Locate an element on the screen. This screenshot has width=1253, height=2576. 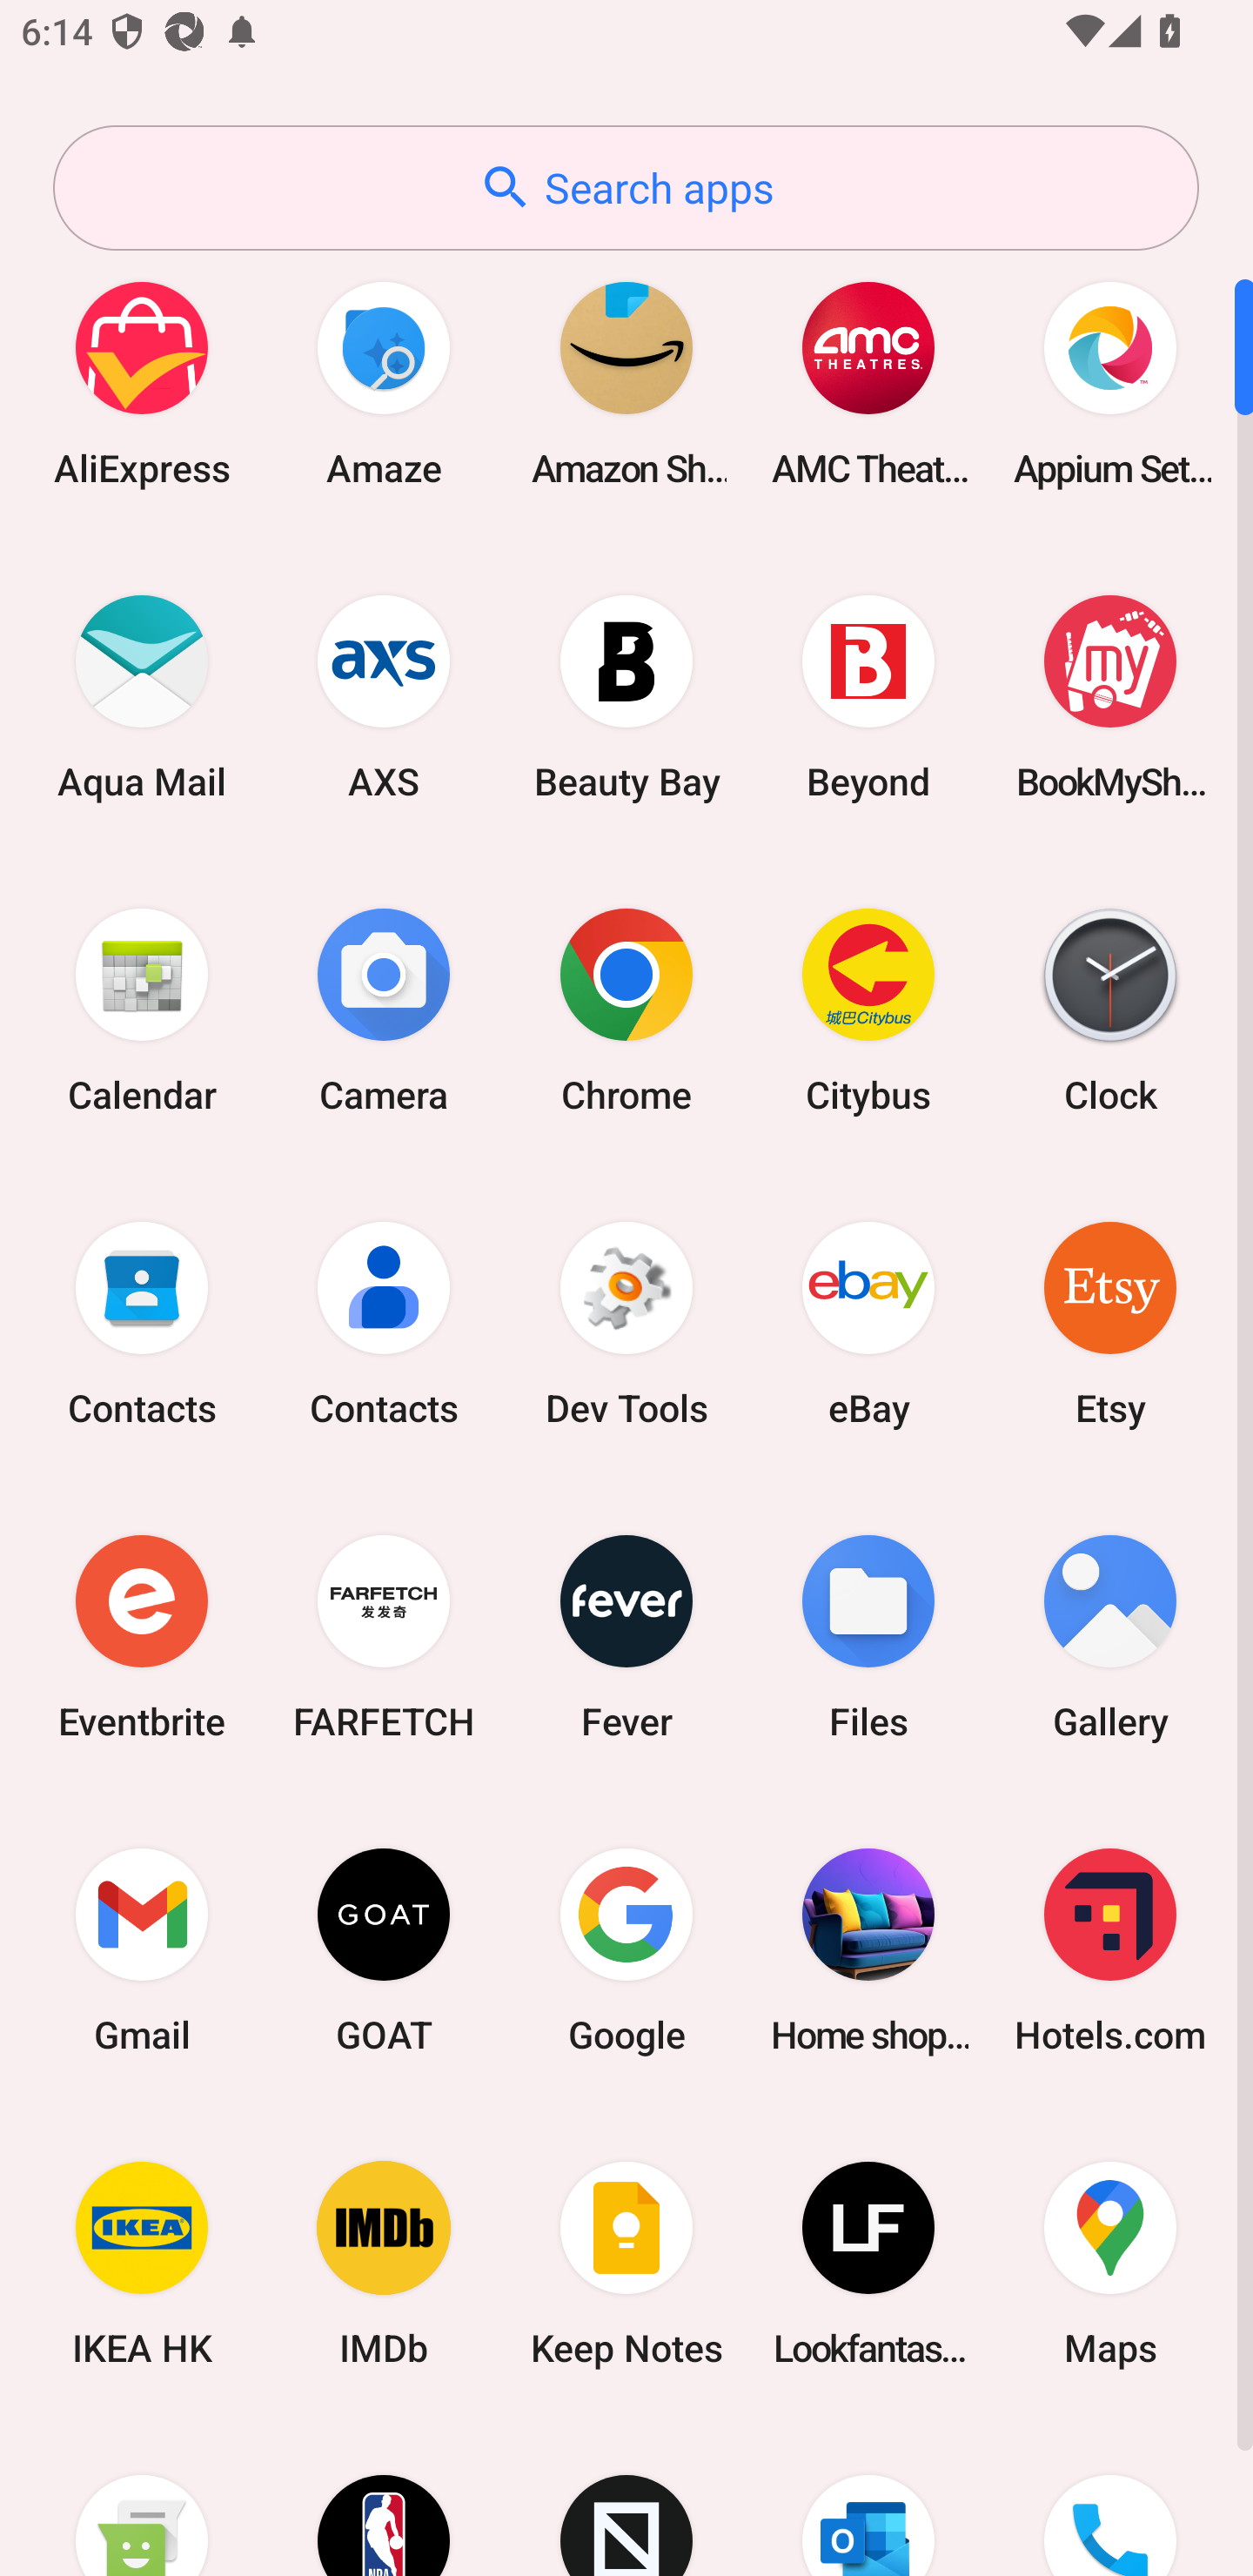
Google is located at coordinates (626, 1949).